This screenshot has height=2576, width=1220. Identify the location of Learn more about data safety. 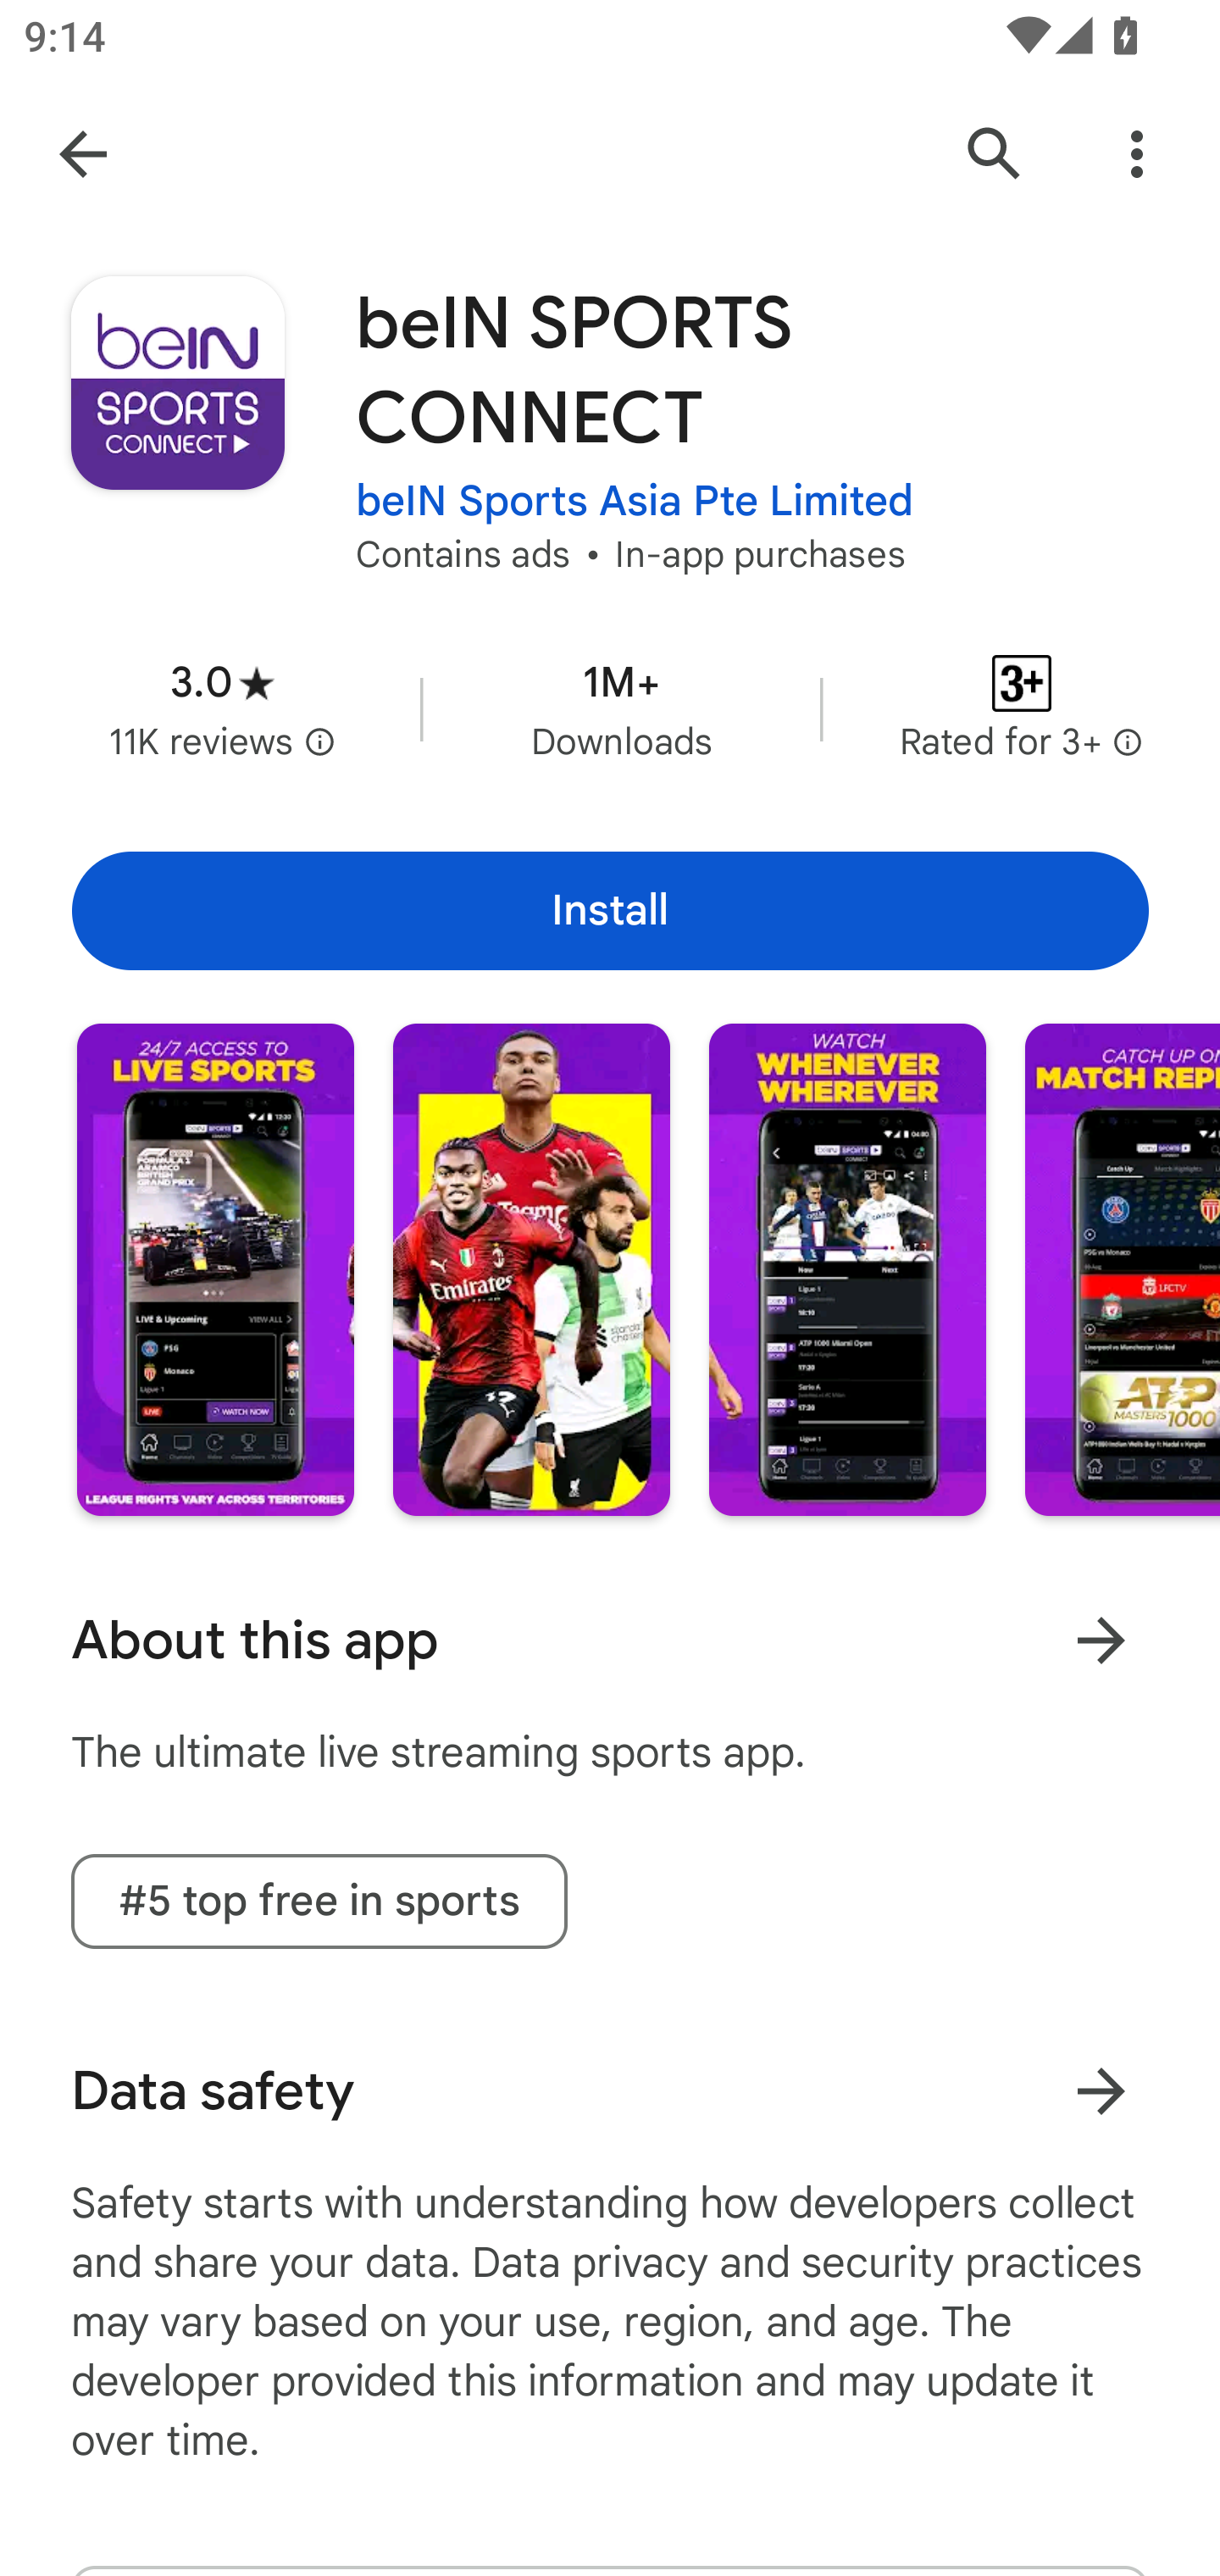
(1101, 2090).